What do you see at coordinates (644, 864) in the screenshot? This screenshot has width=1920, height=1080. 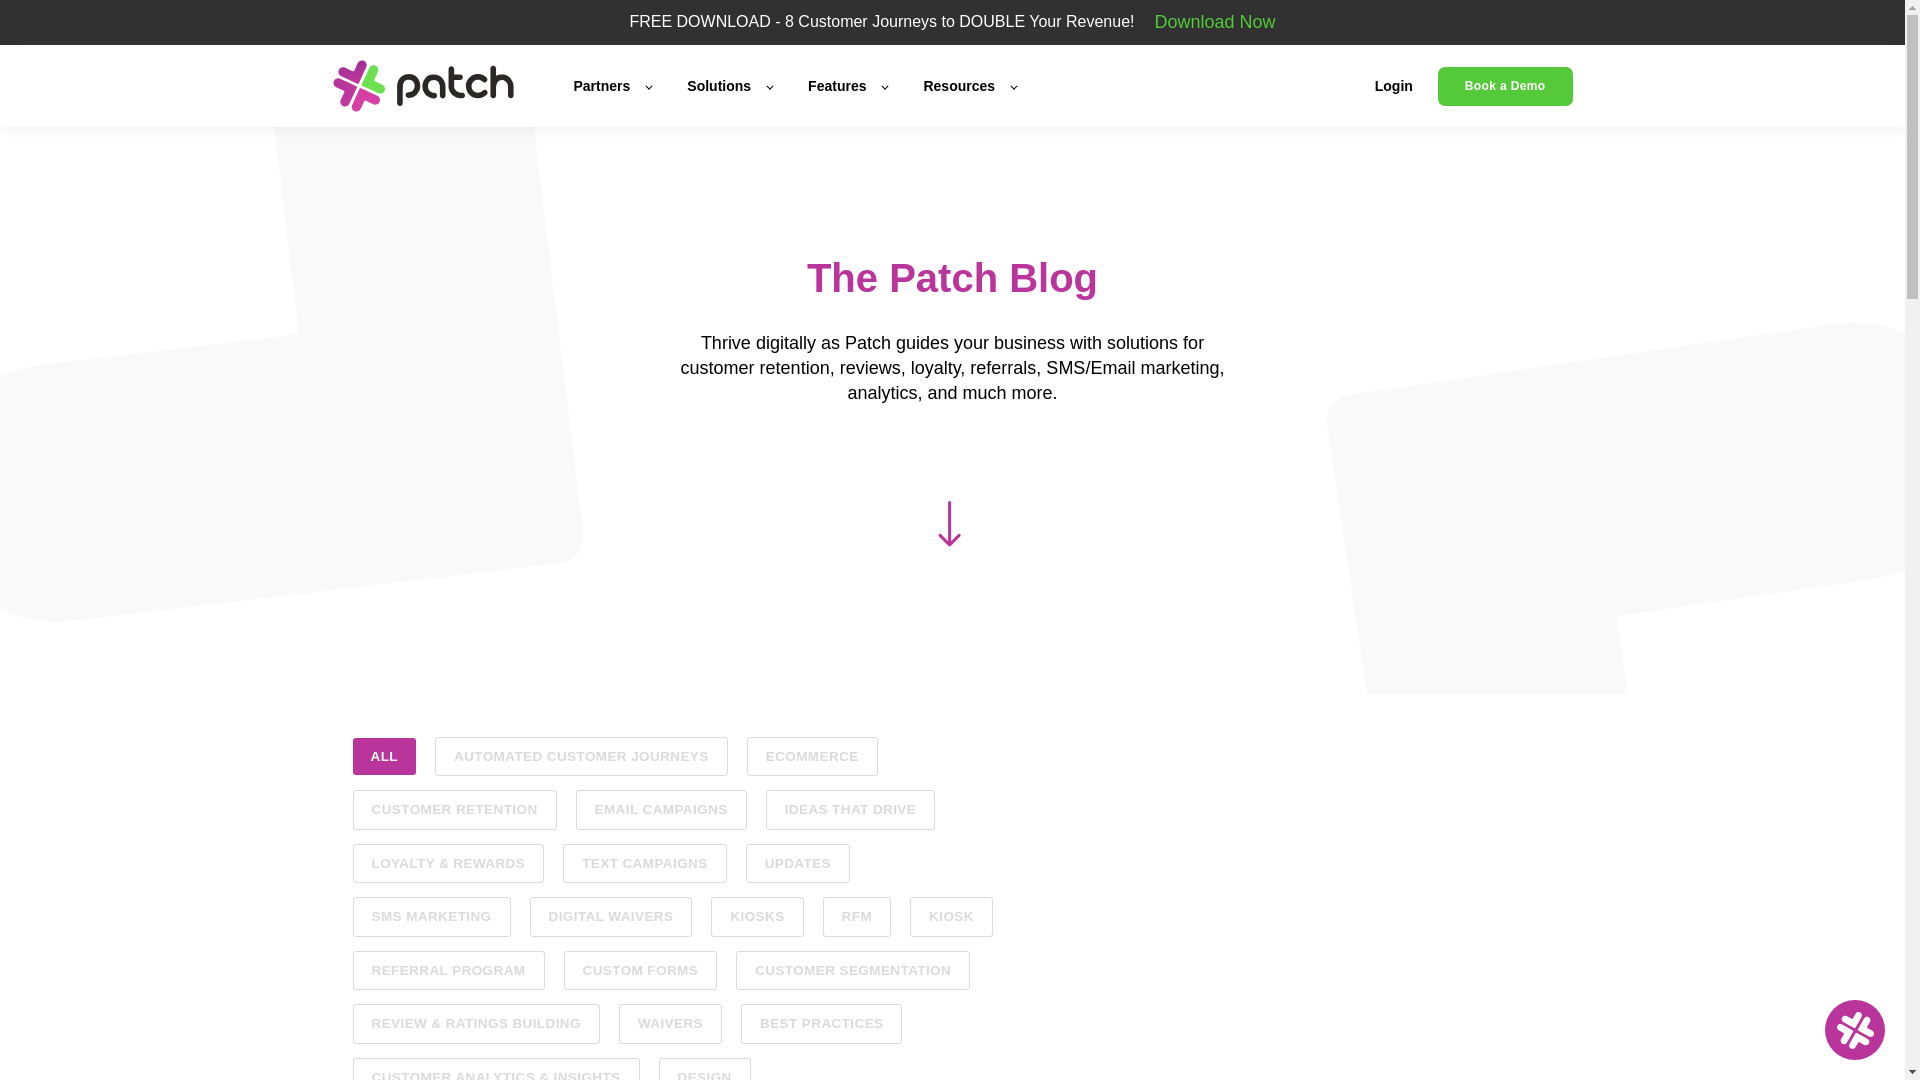 I see `TEXT CAMPAIGNS` at bounding box center [644, 864].